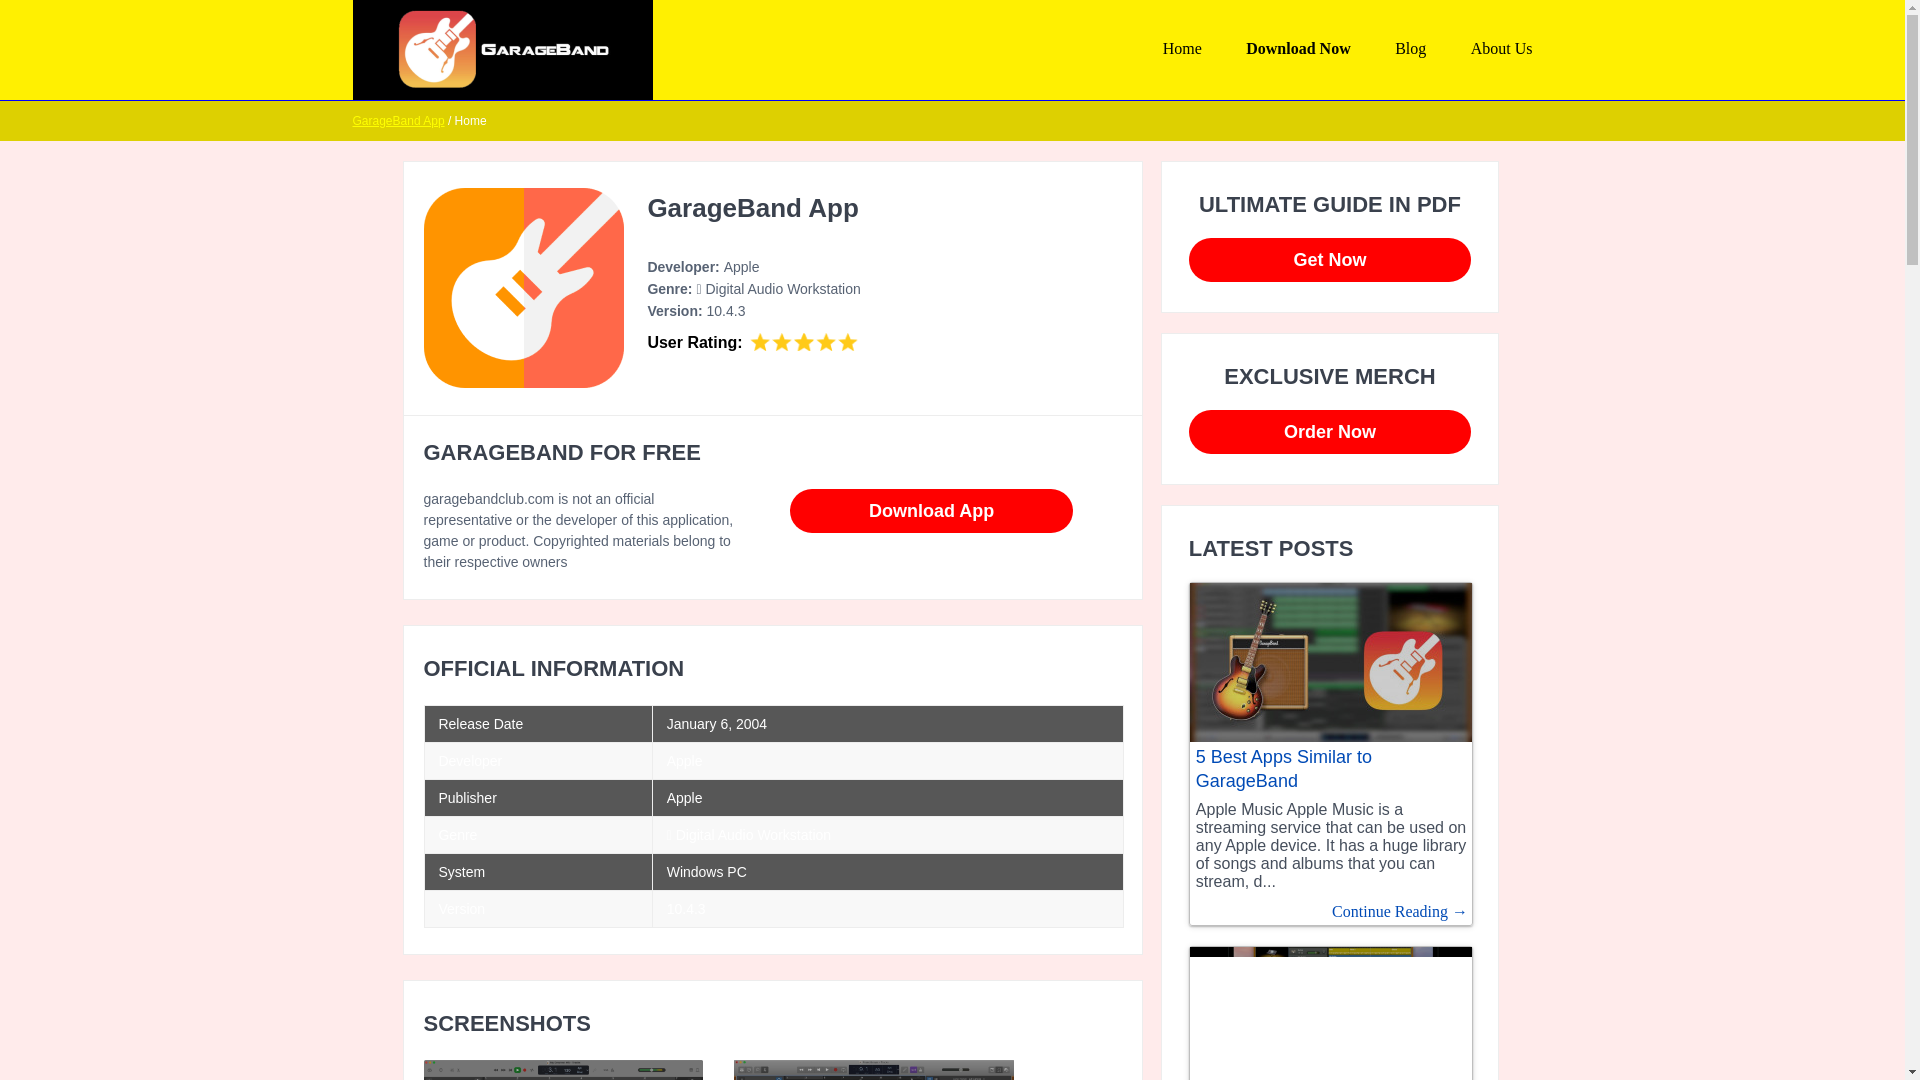  What do you see at coordinates (931, 511) in the screenshot?
I see `Download App` at bounding box center [931, 511].